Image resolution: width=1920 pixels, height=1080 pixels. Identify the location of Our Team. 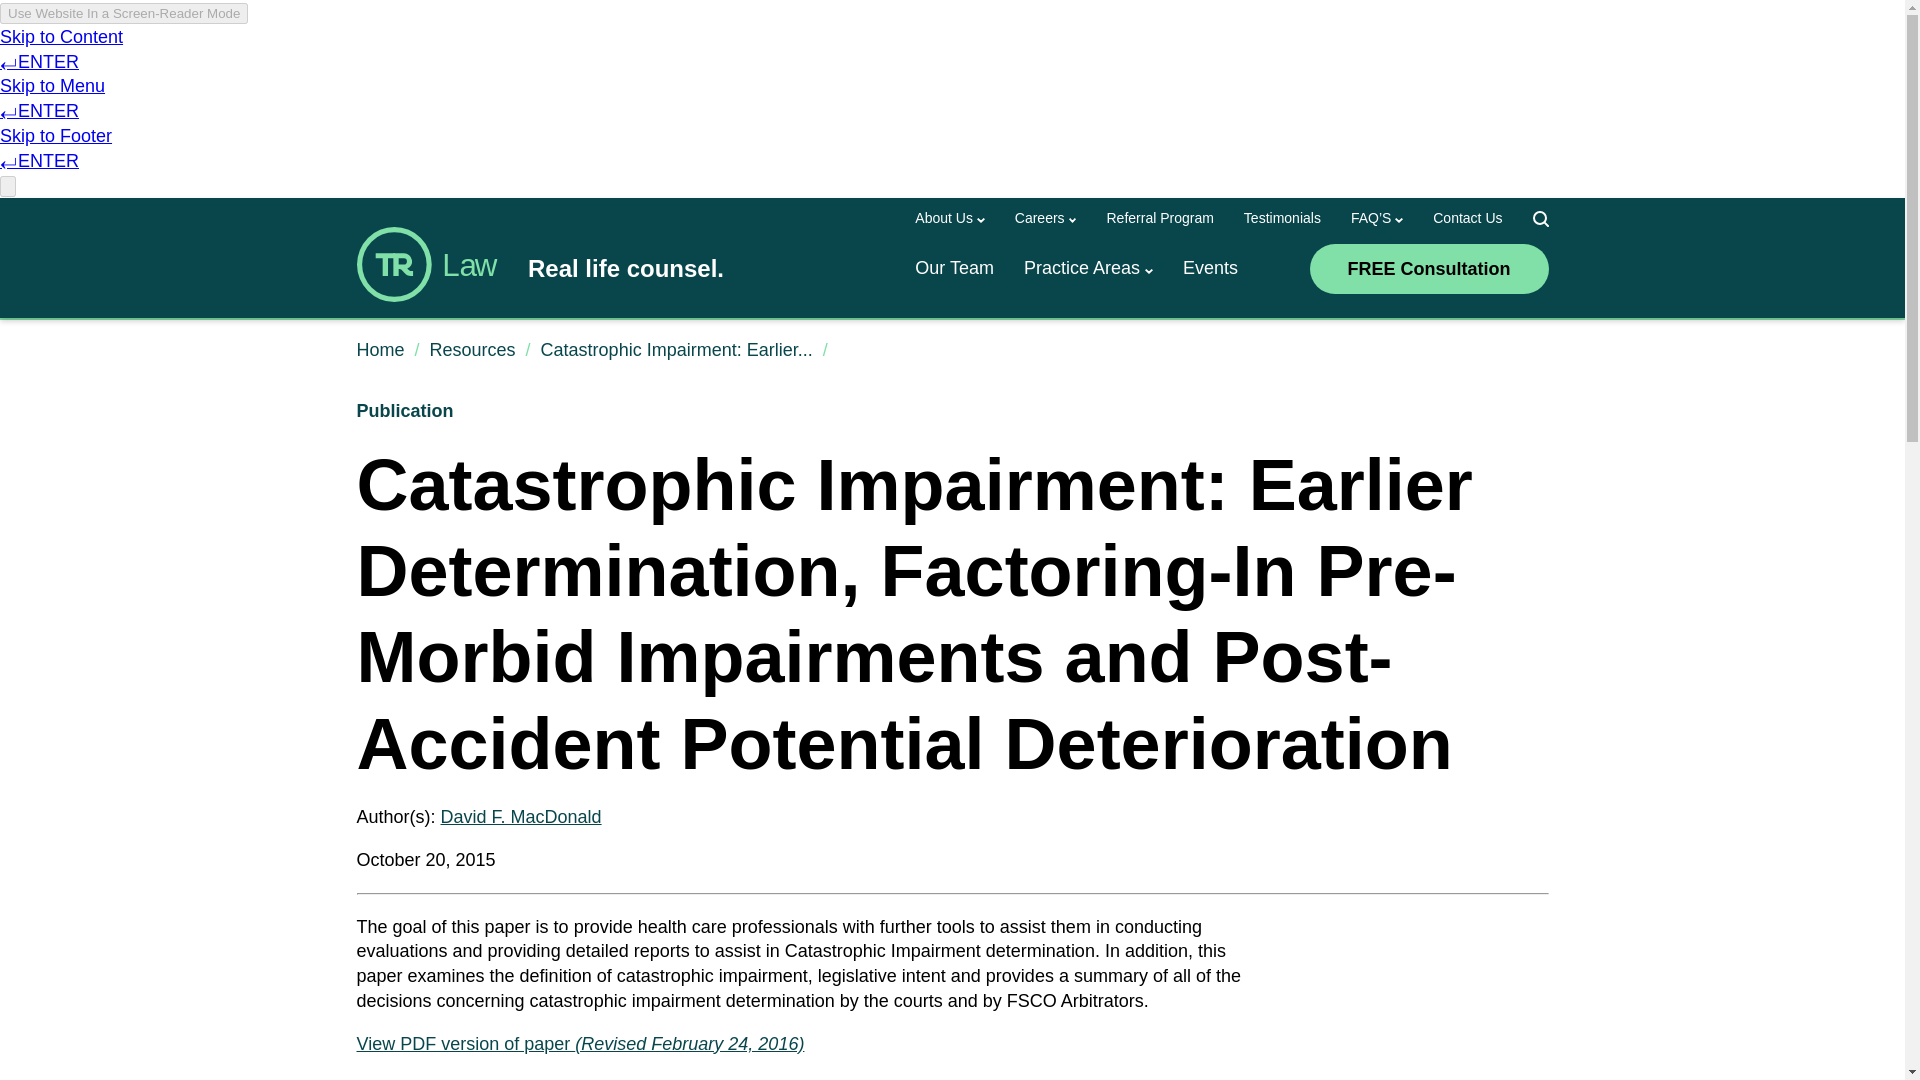
(954, 268).